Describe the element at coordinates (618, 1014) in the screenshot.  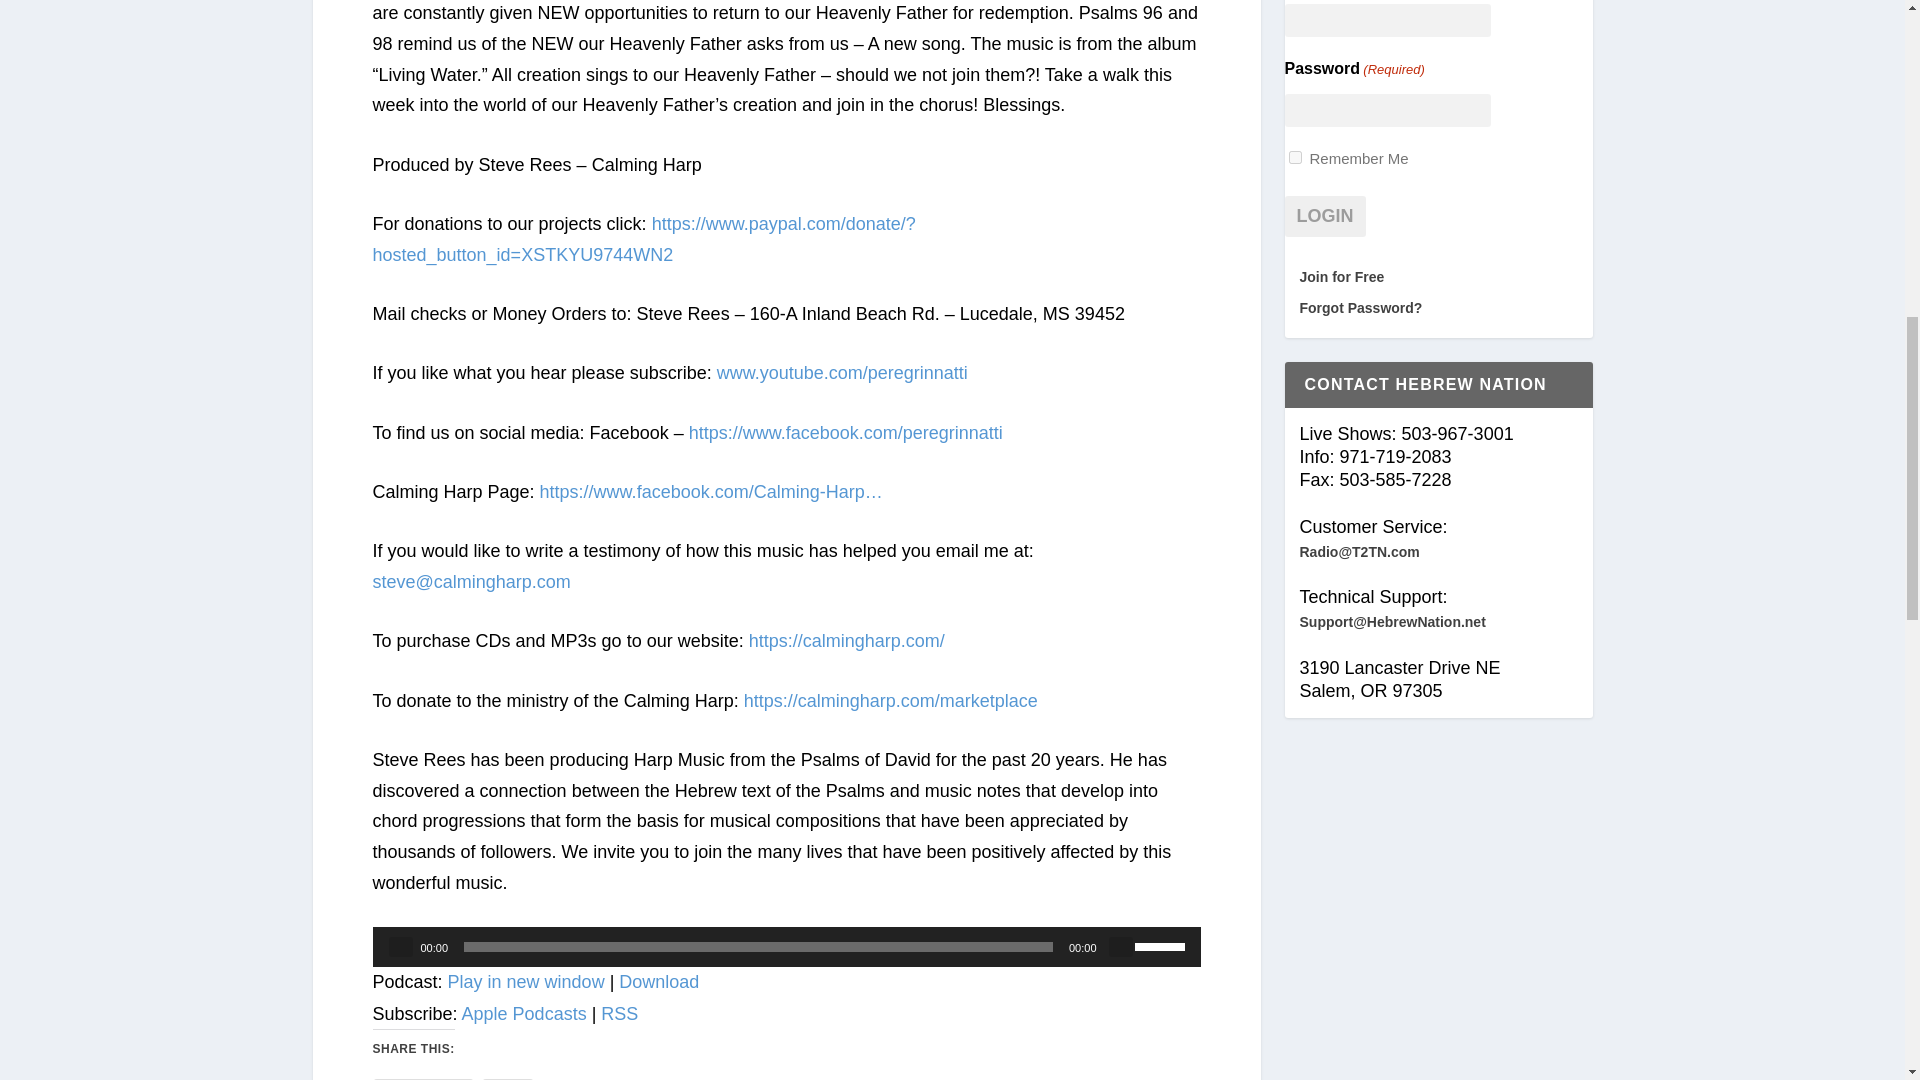
I see `Subscribe via RSS` at that location.